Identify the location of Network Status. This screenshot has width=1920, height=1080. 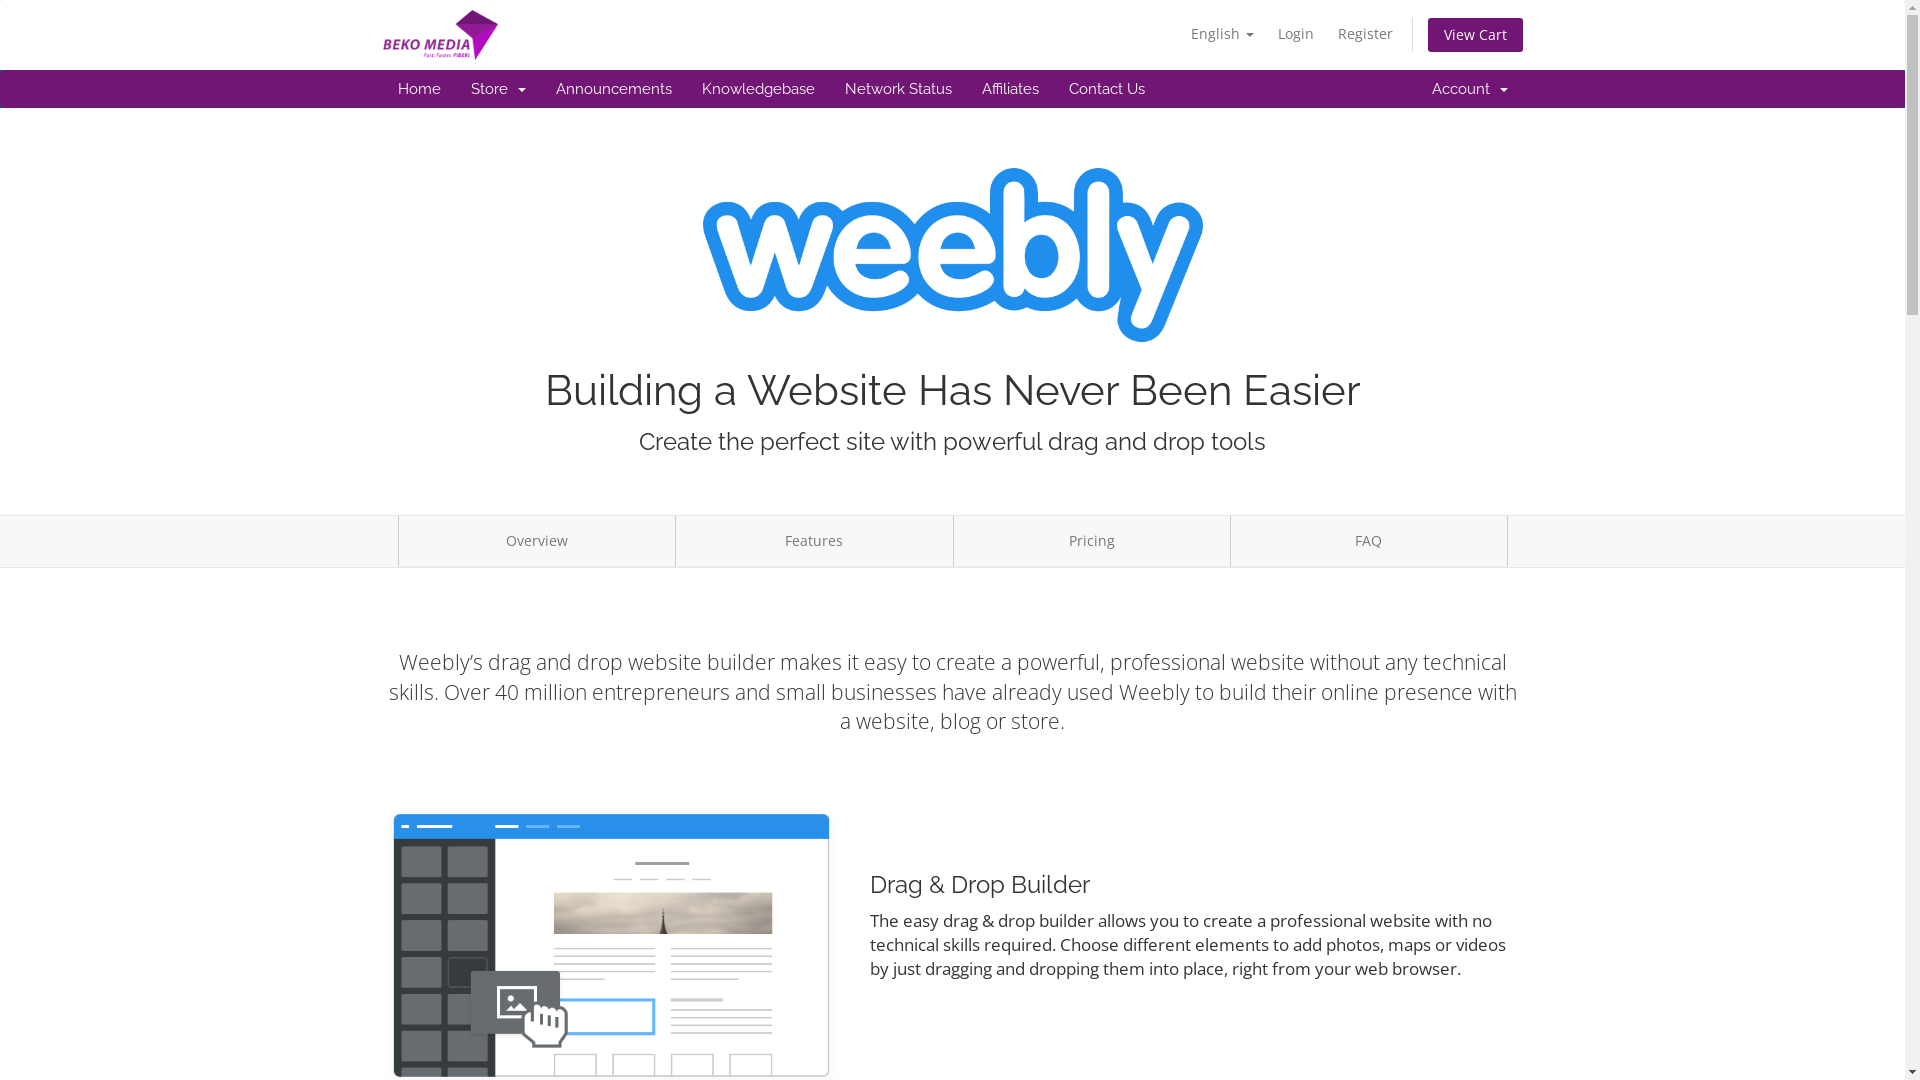
(898, 89).